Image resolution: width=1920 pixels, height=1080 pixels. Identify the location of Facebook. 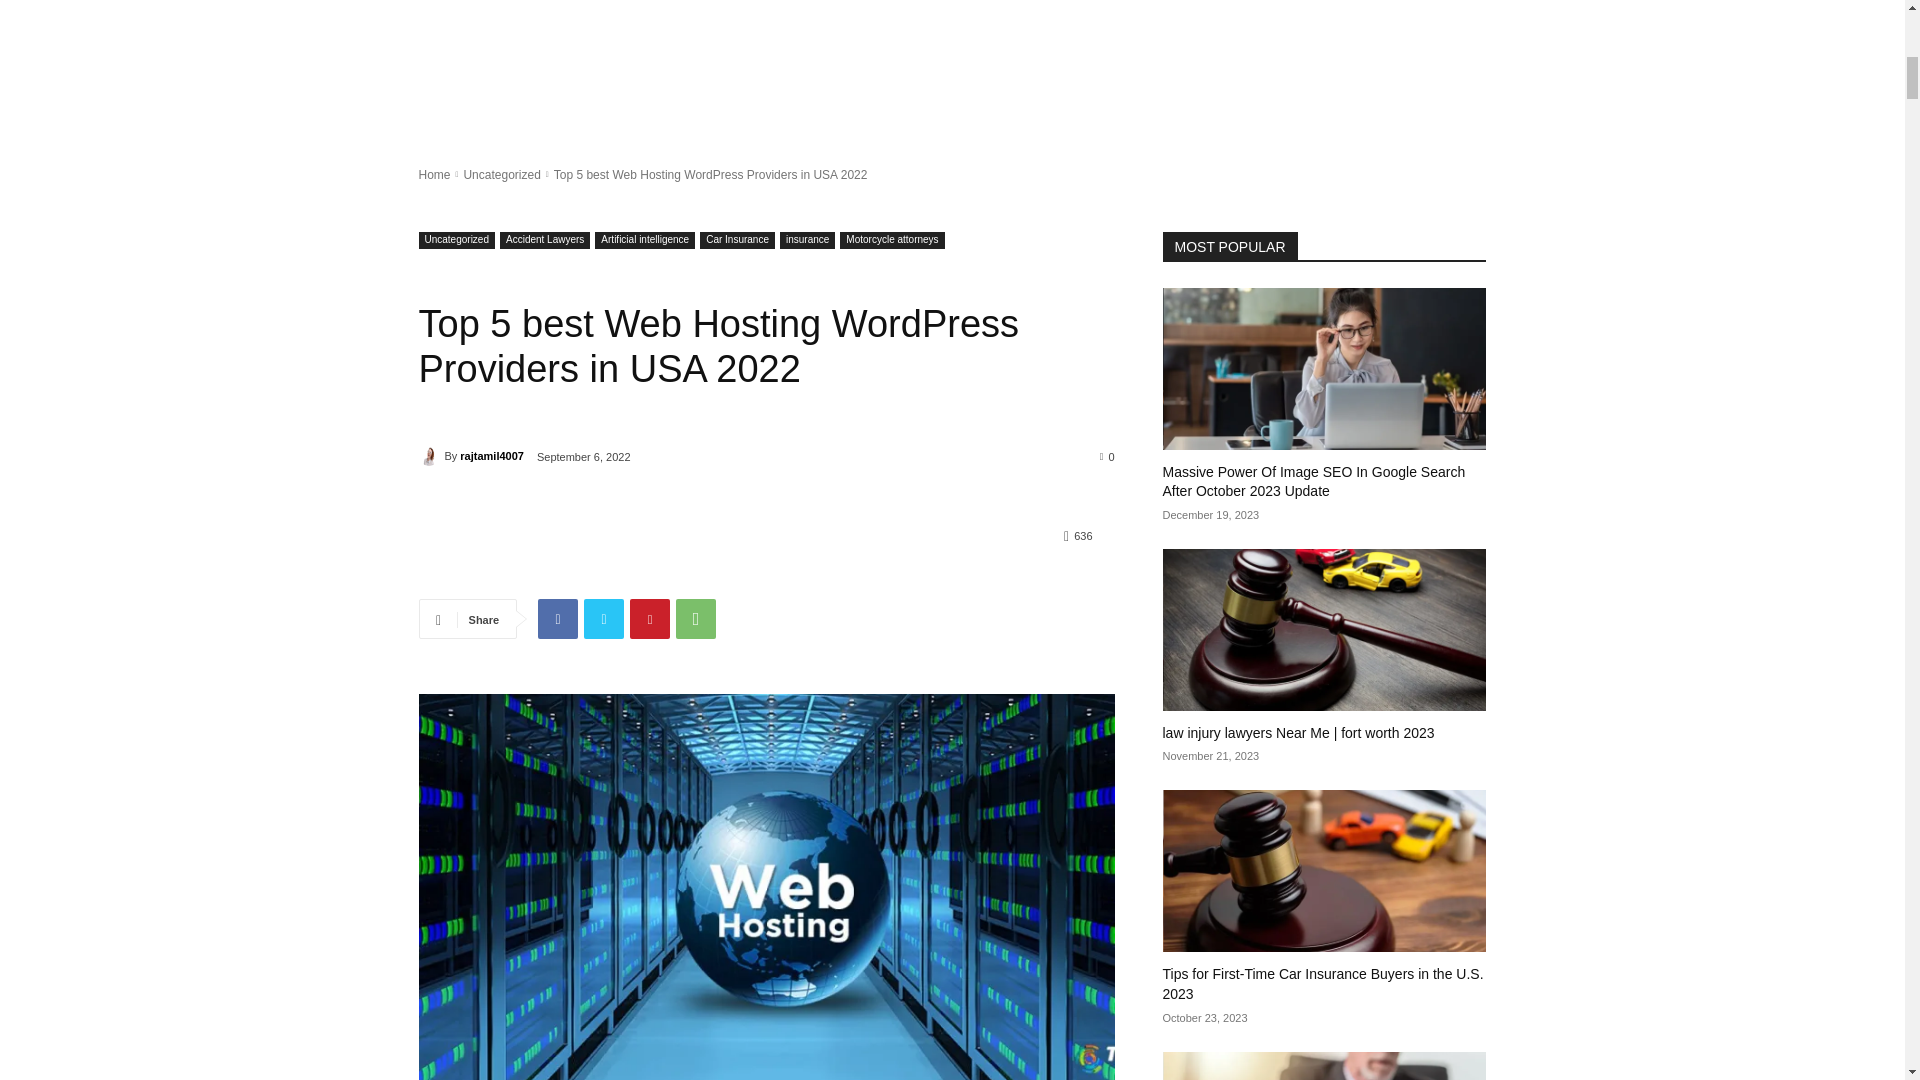
(557, 619).